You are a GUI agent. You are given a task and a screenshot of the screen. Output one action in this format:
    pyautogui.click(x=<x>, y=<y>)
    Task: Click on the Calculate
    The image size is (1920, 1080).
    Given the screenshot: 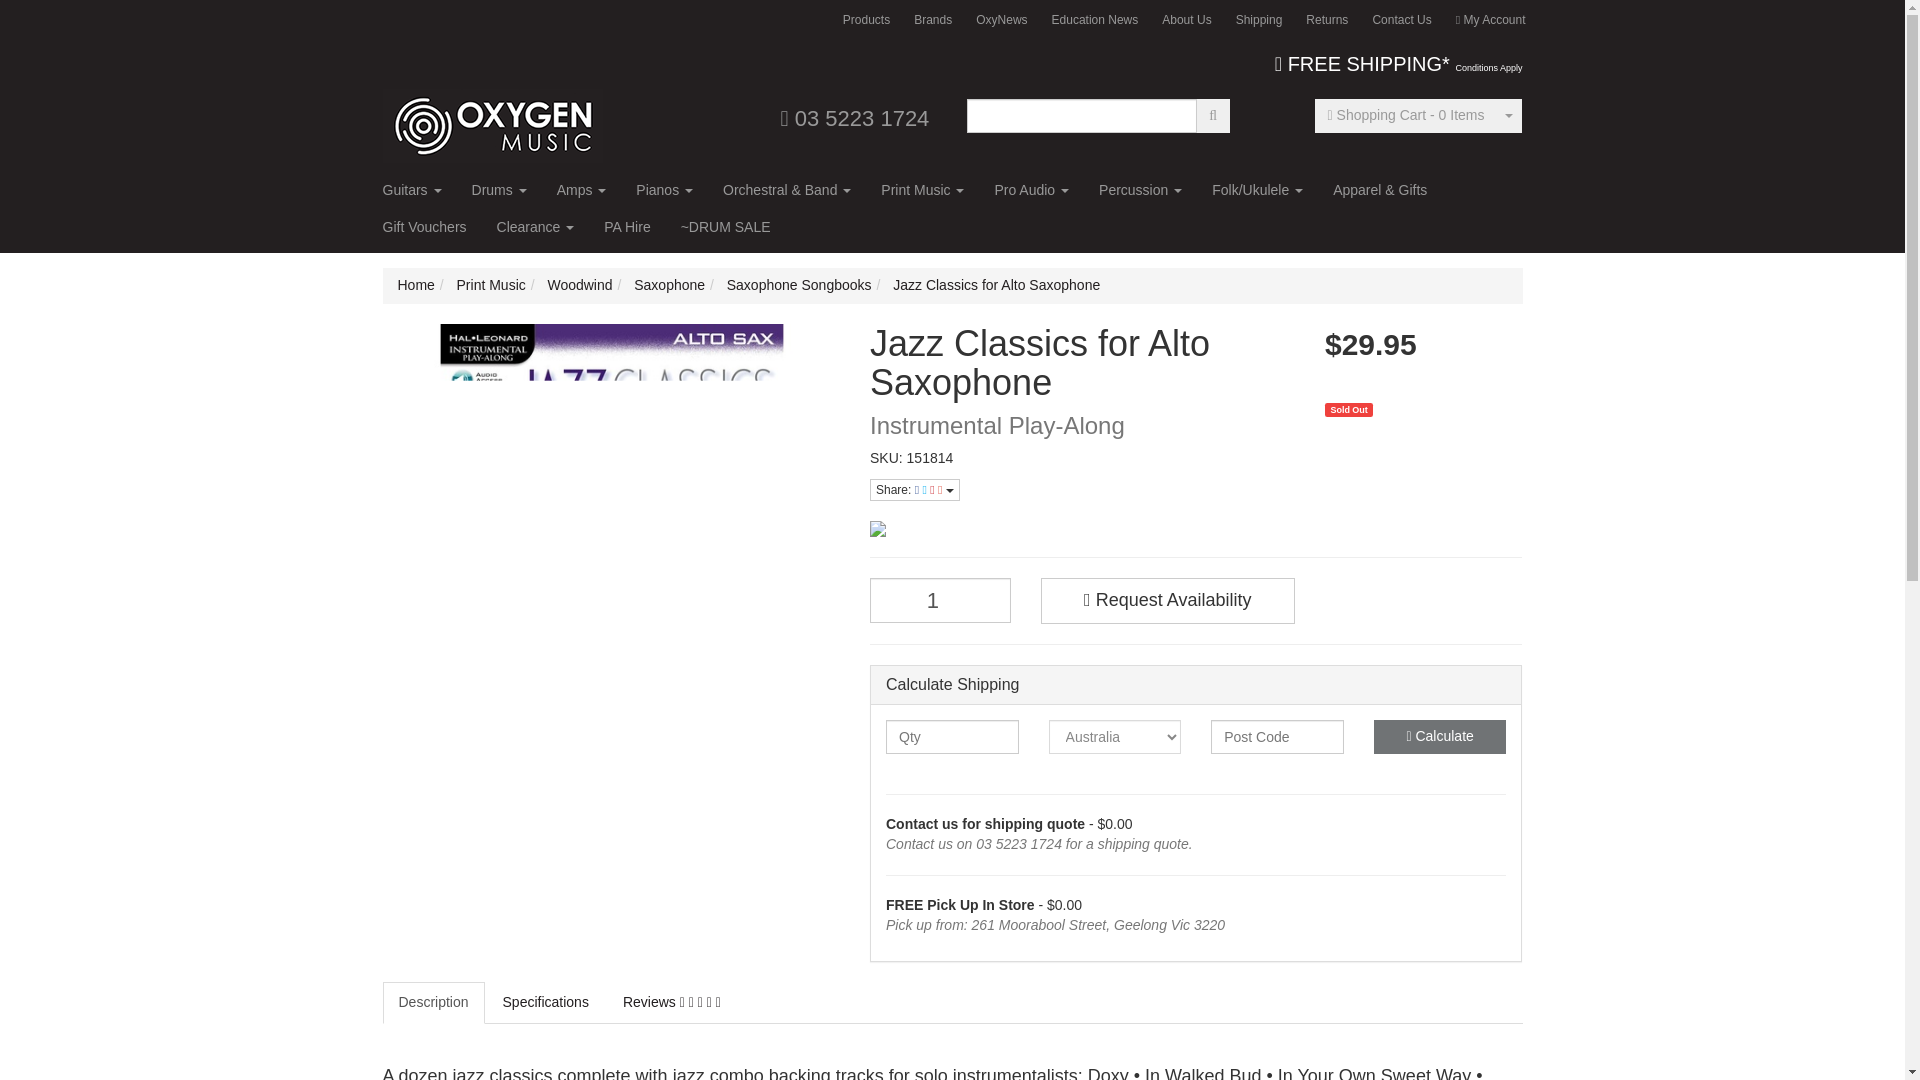 What is the action you would take?
    pyautogui.click(x=1440, y=736)
    